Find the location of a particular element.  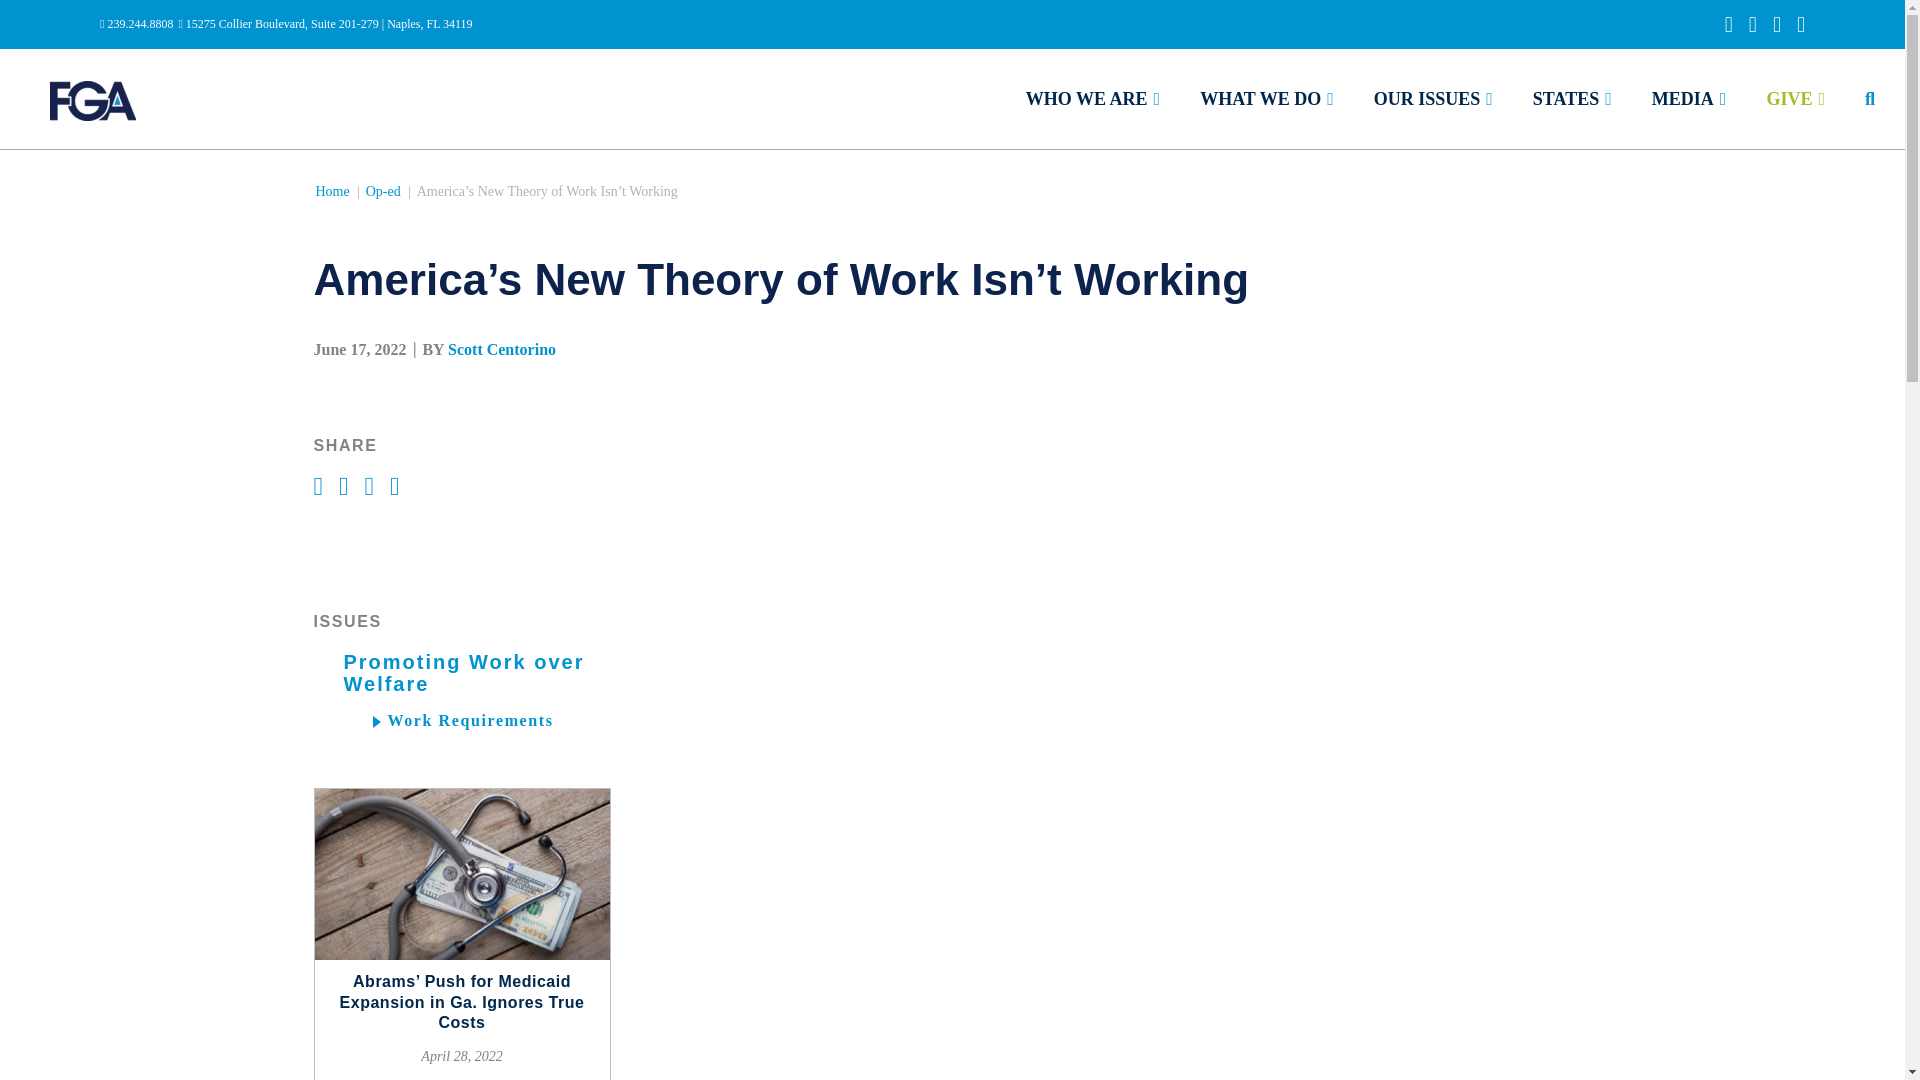

WHO WE ARE is located at coordinates (1092, 98).